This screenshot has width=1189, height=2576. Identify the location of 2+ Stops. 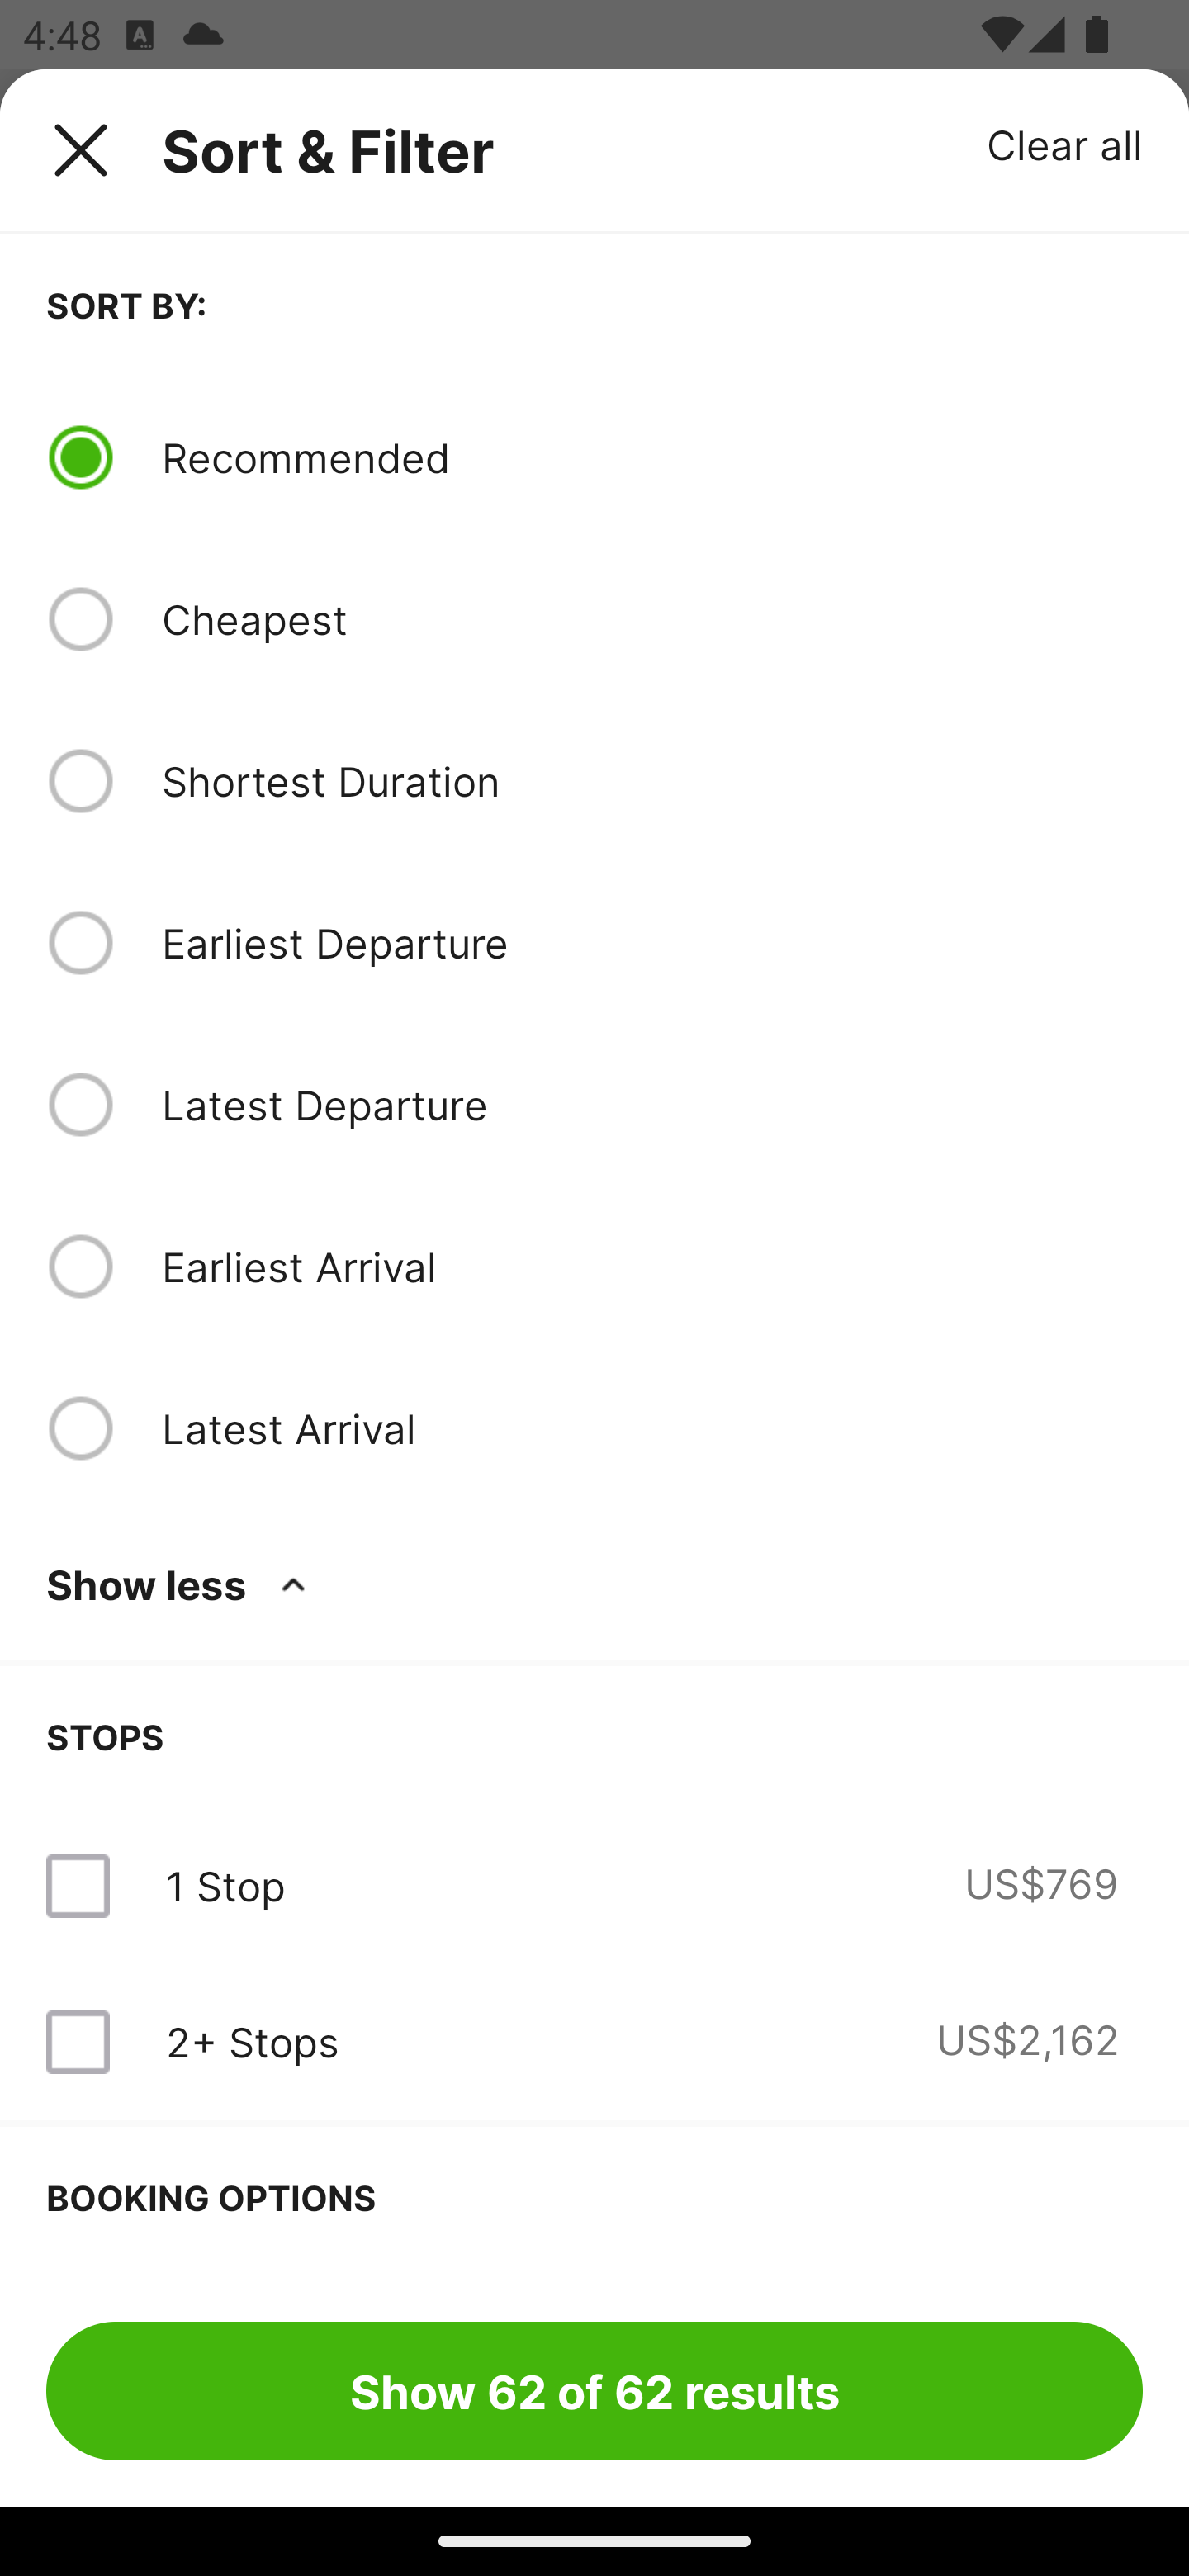
(252, 2041).